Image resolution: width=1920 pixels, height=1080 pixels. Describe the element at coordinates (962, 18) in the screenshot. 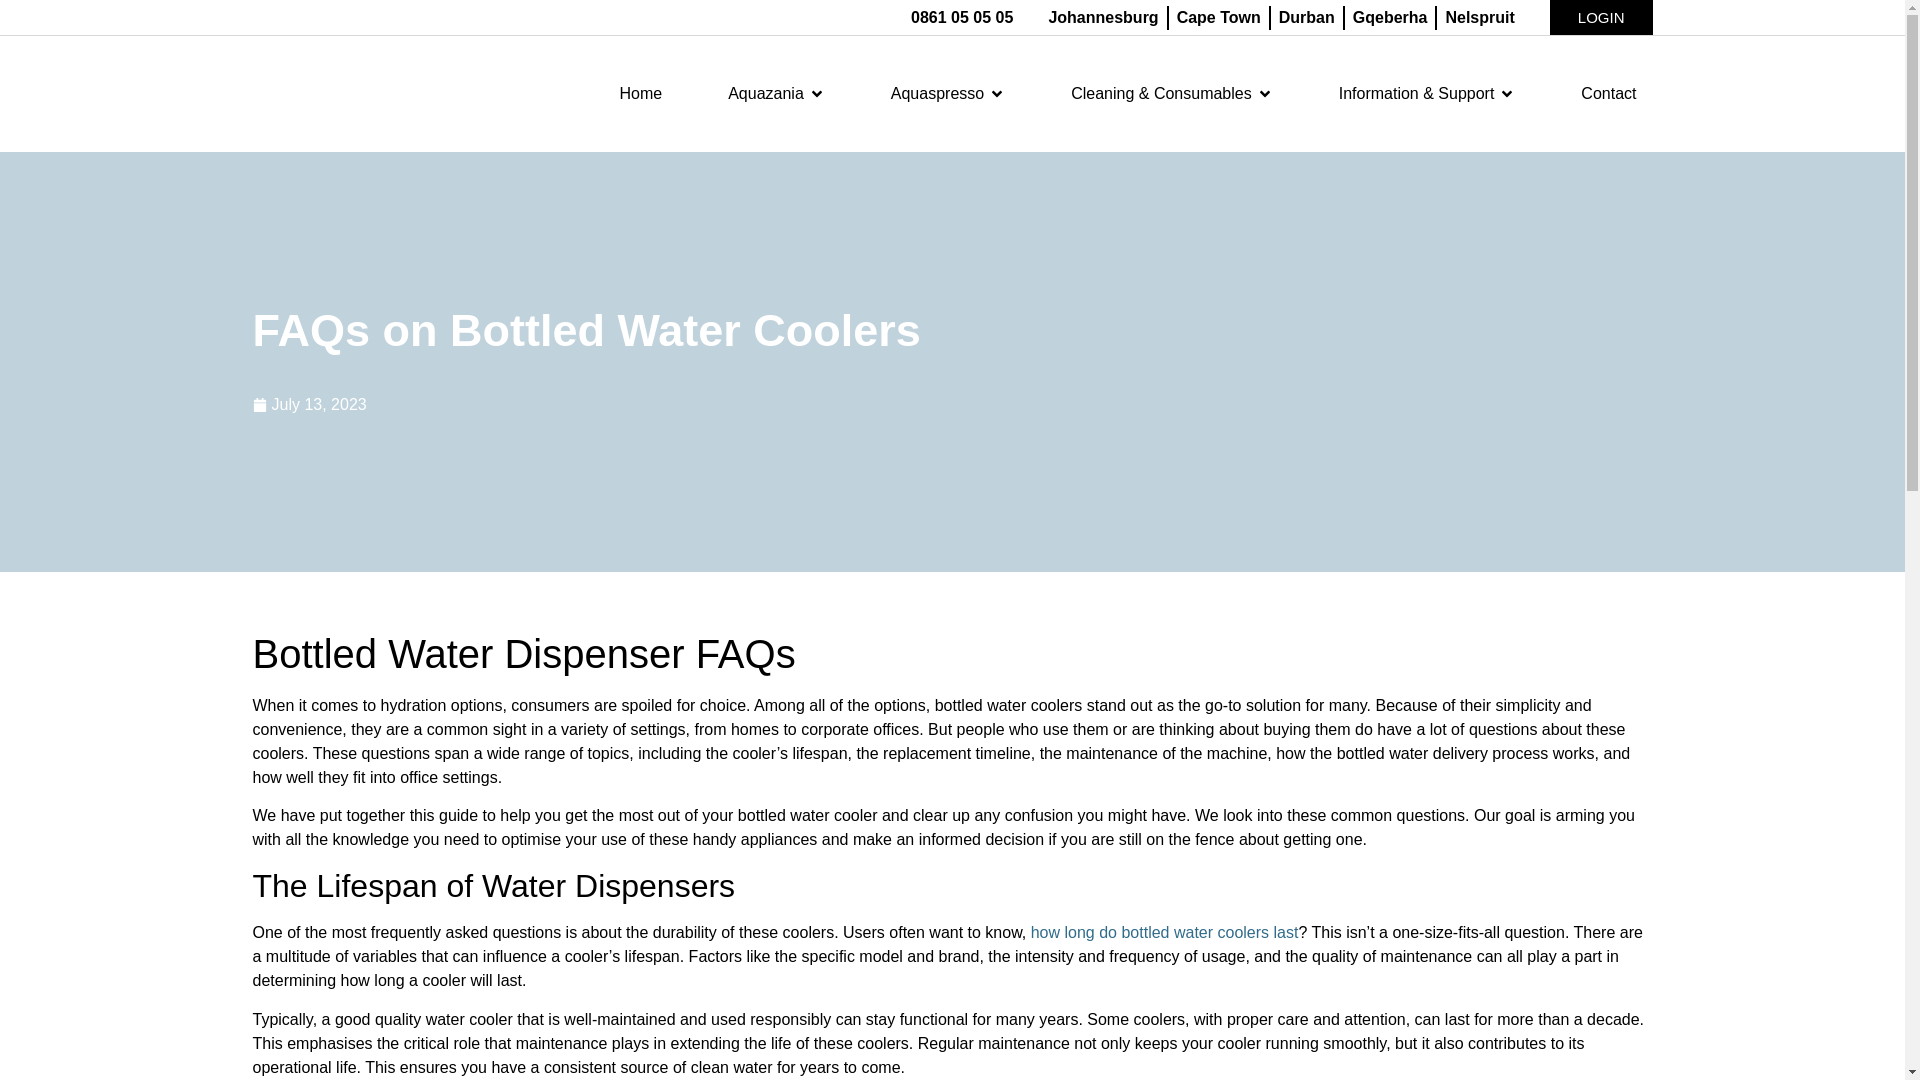

I see `0861 05 05 05` at that location.